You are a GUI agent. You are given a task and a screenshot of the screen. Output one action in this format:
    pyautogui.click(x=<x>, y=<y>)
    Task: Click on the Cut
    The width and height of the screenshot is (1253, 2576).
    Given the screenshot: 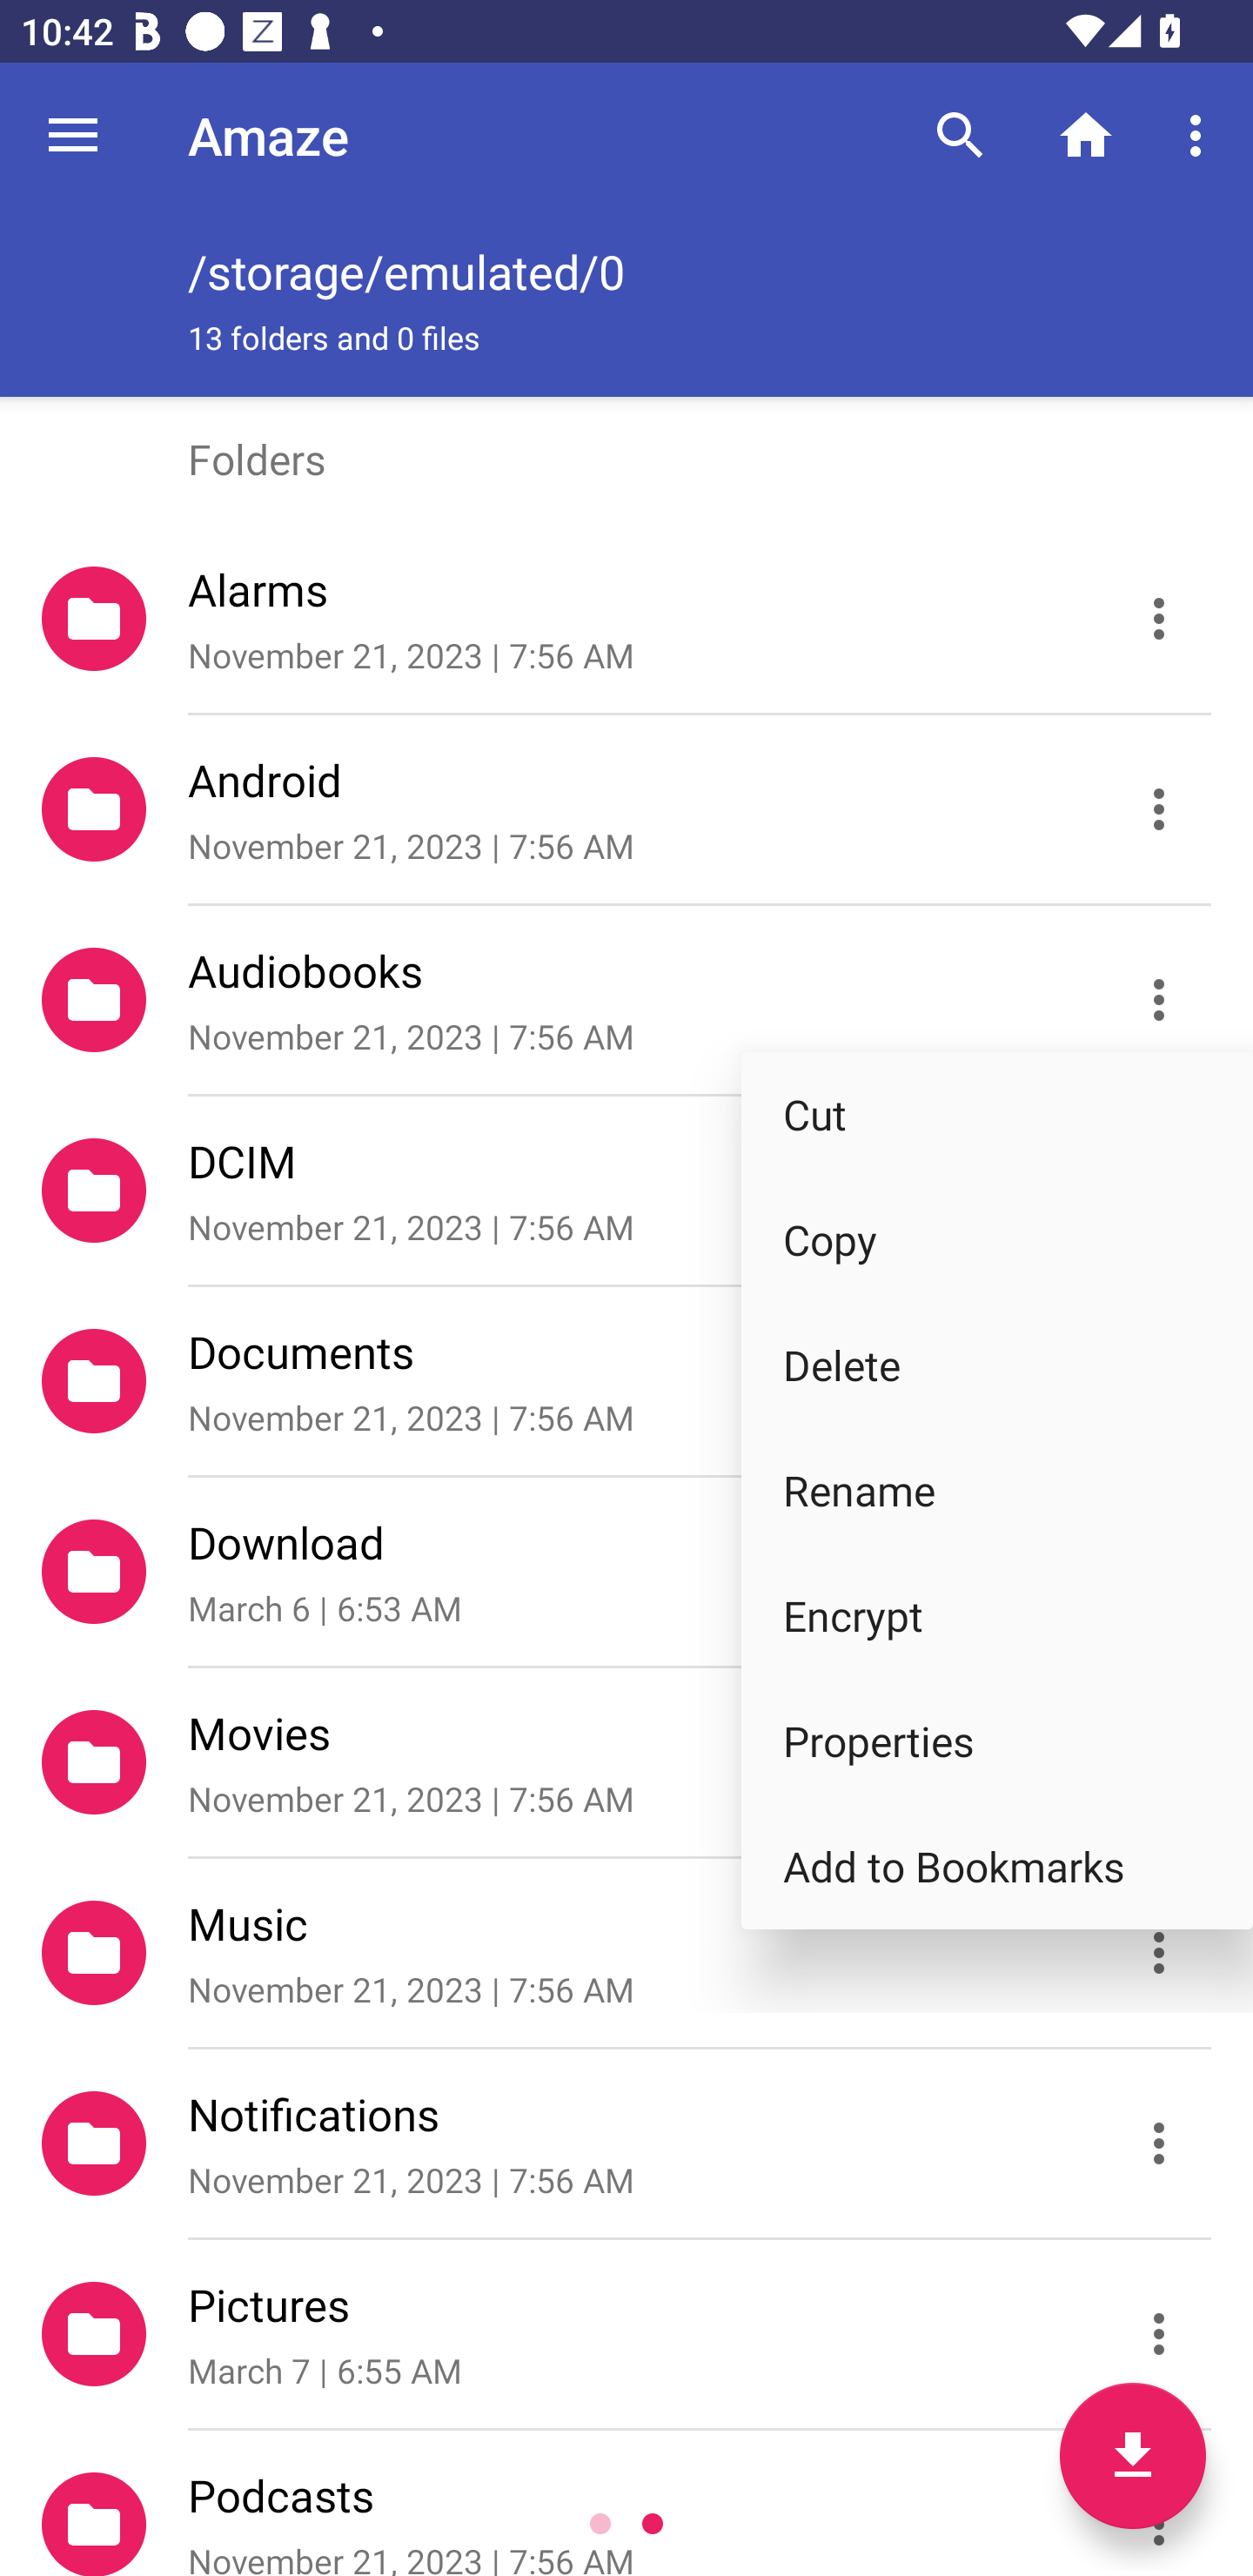 What is the action you would take?
    pyautogui.click(x=997, y=1114)
    